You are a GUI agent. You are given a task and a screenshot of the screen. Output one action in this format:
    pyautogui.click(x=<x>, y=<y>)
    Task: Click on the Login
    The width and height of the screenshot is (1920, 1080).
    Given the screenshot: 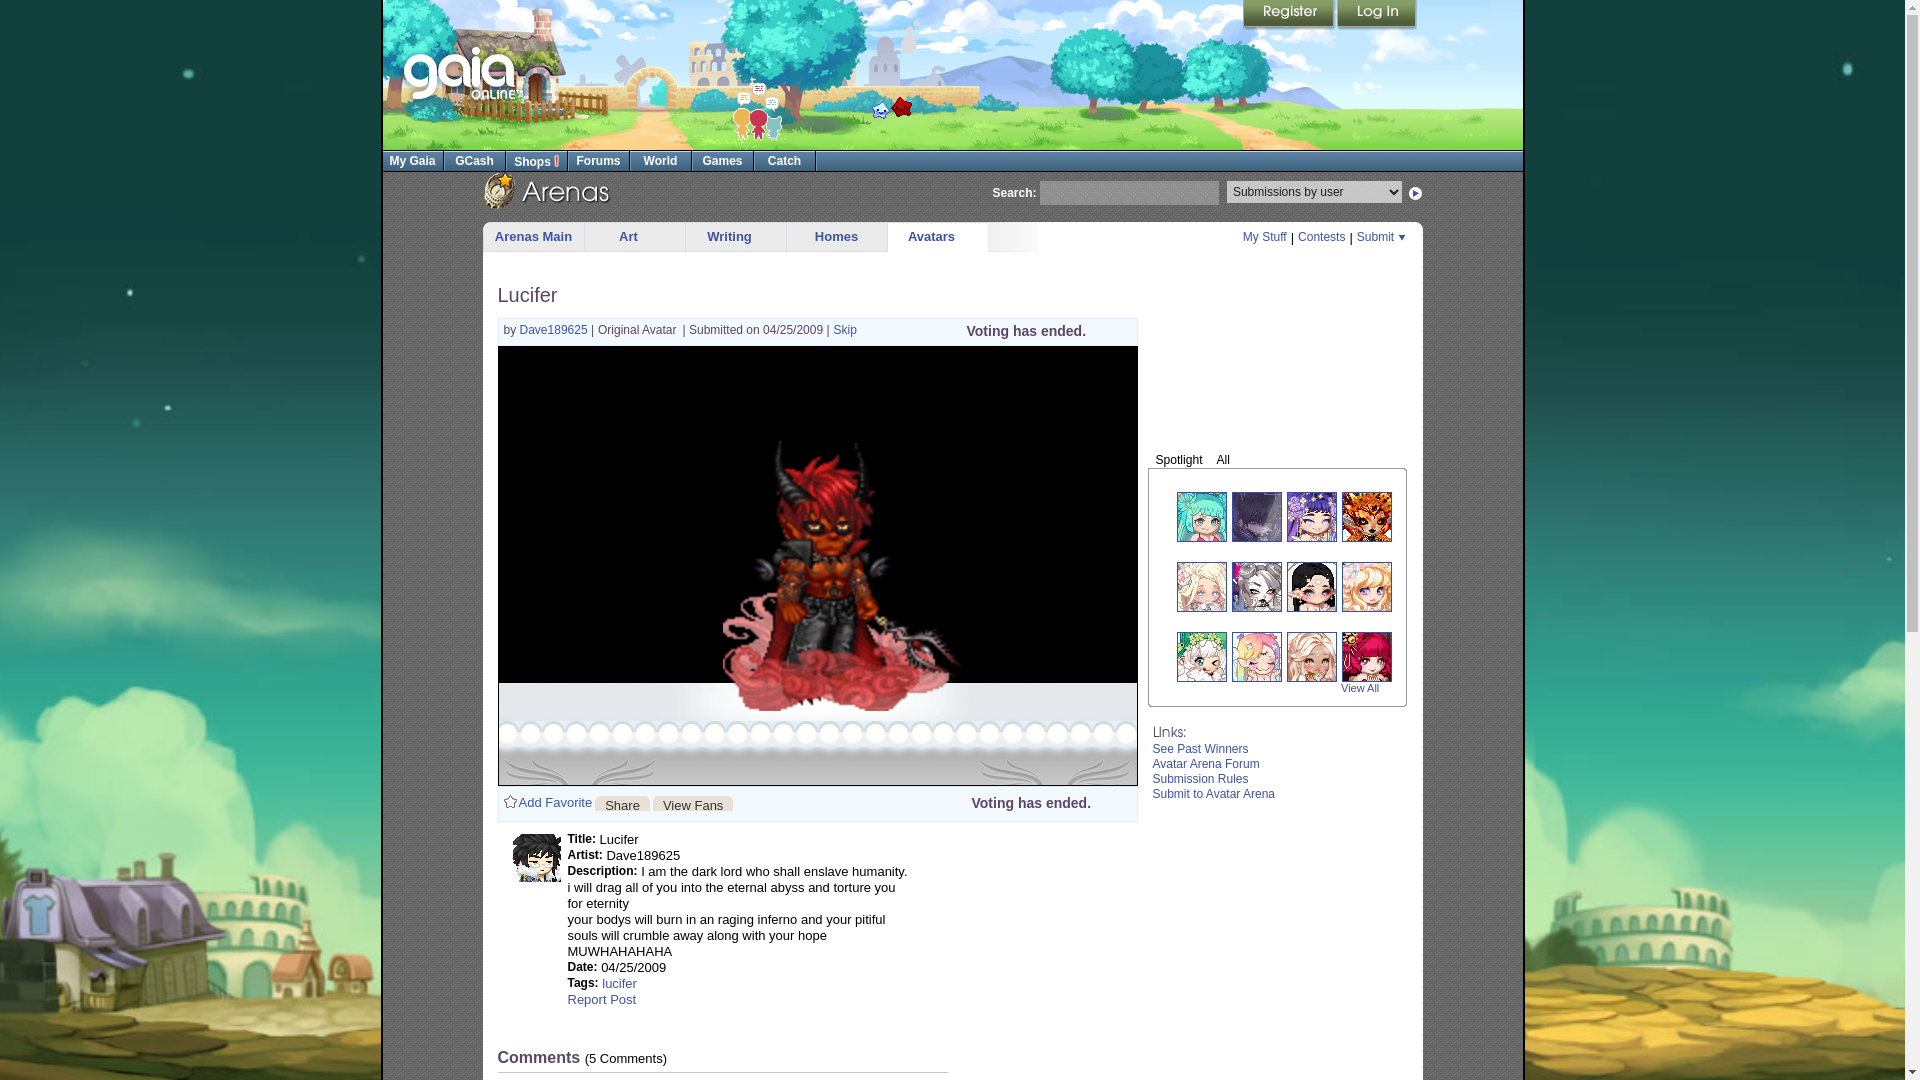 What is the action you would take?
    pyautogui.click(x=1376, y=15)
    